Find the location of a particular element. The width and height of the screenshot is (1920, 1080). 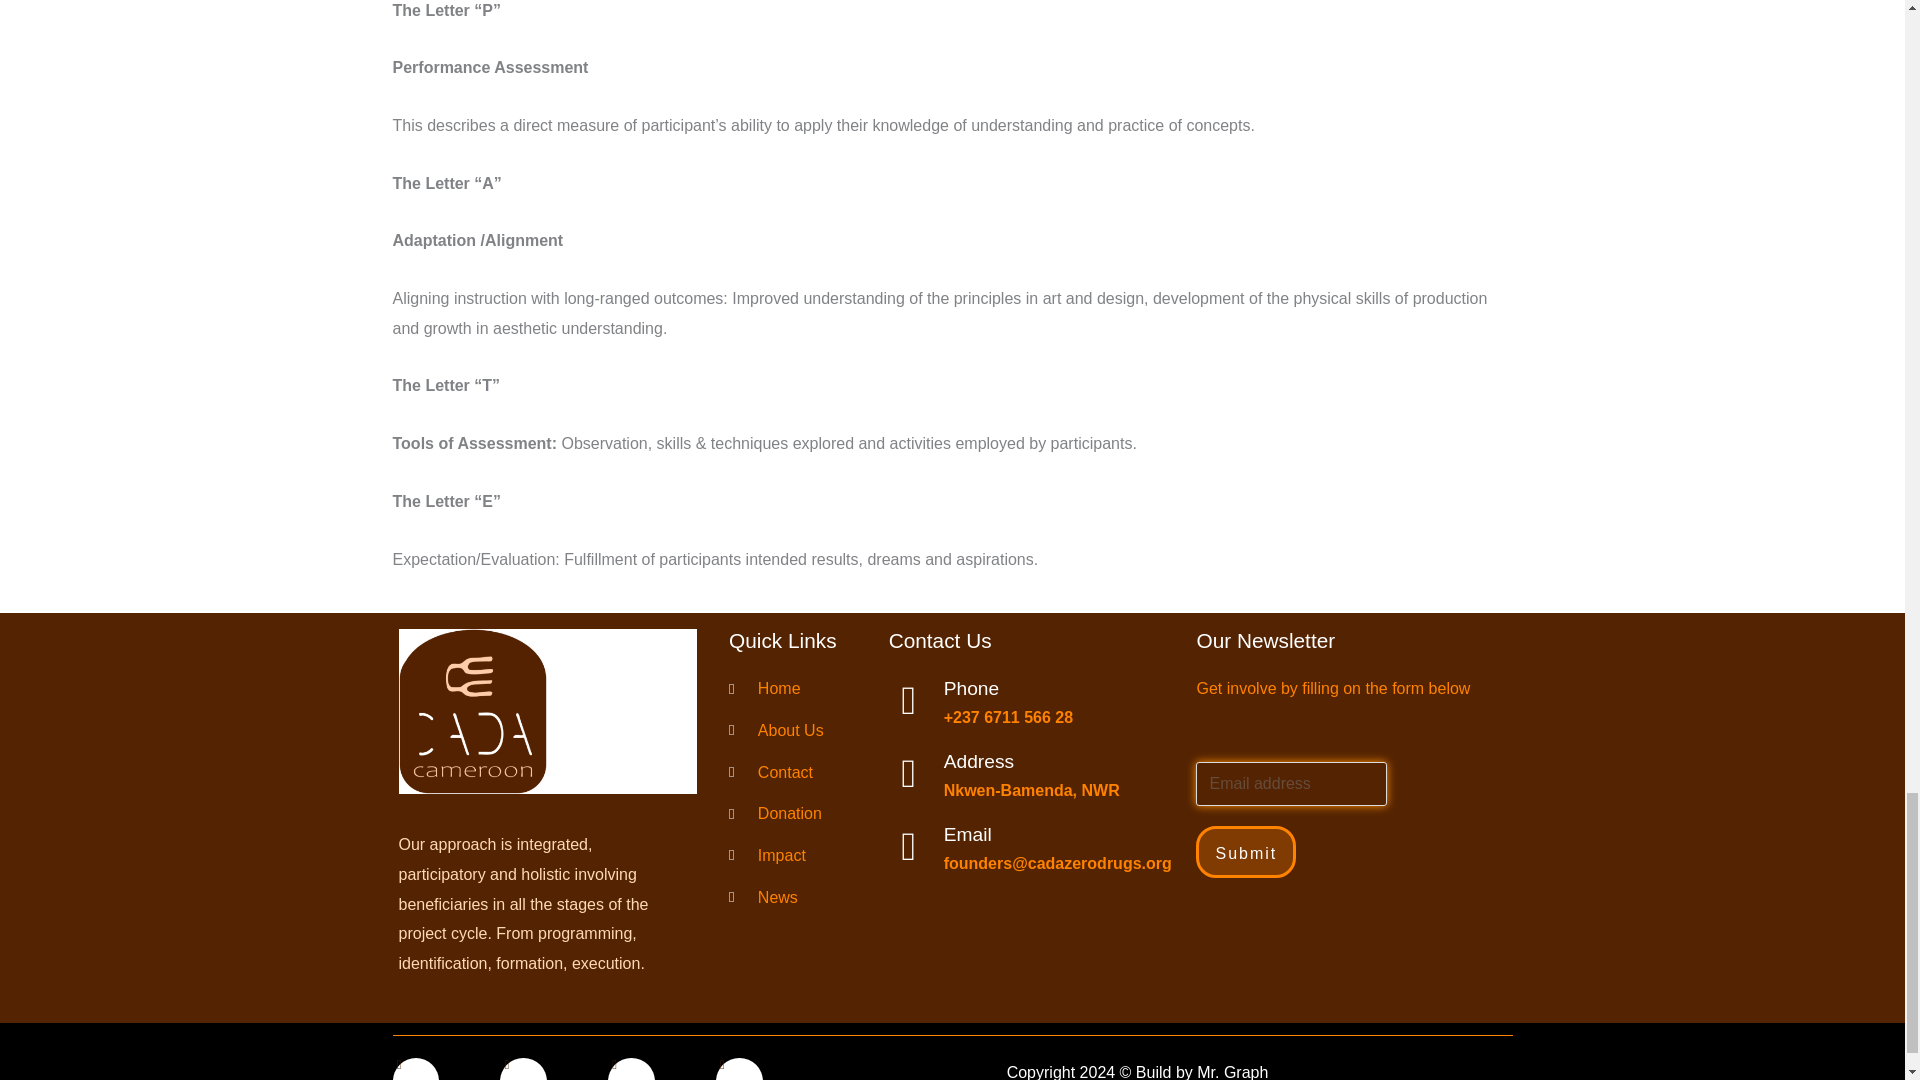

Donation is located at coordinates (792, 814).